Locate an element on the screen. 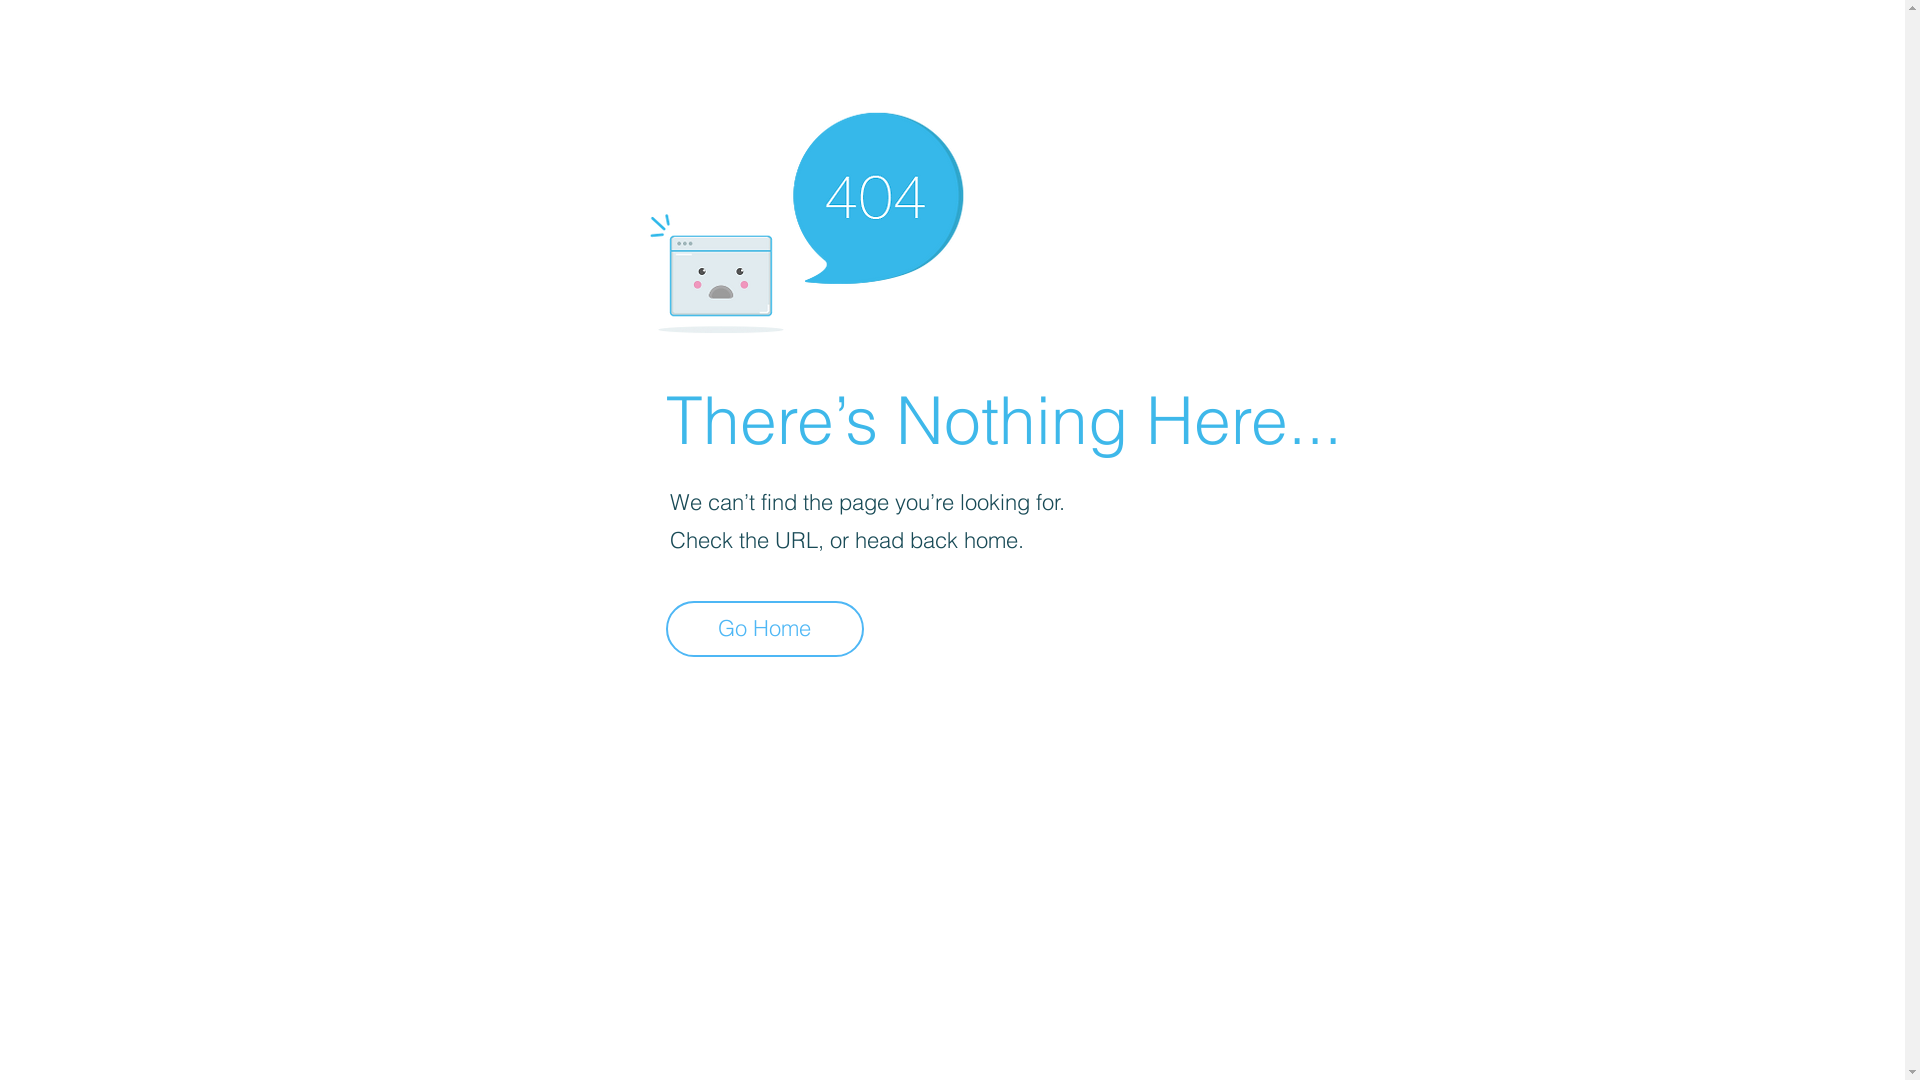  404-icon_2.png is located at coordinates (806, 218).